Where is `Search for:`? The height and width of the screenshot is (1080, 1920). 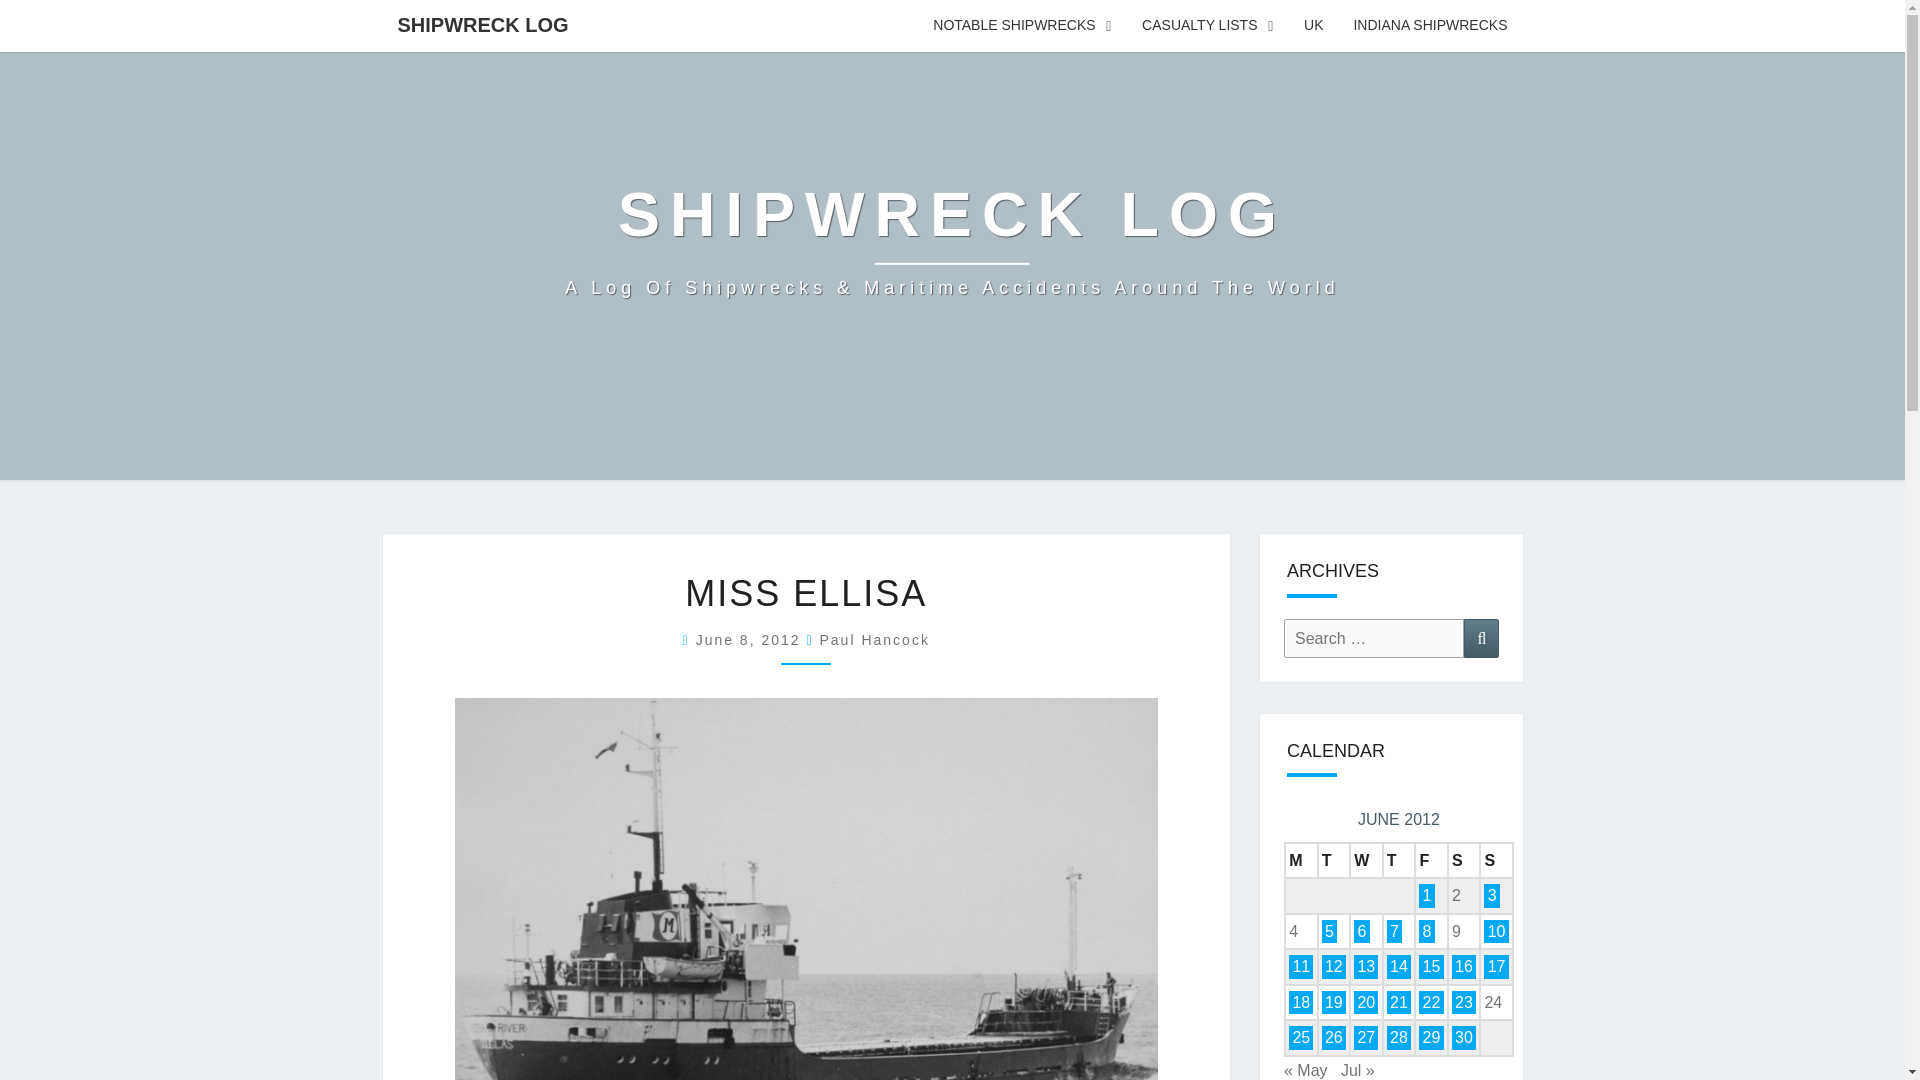
Search for: is located at coordinates (1374, 638).